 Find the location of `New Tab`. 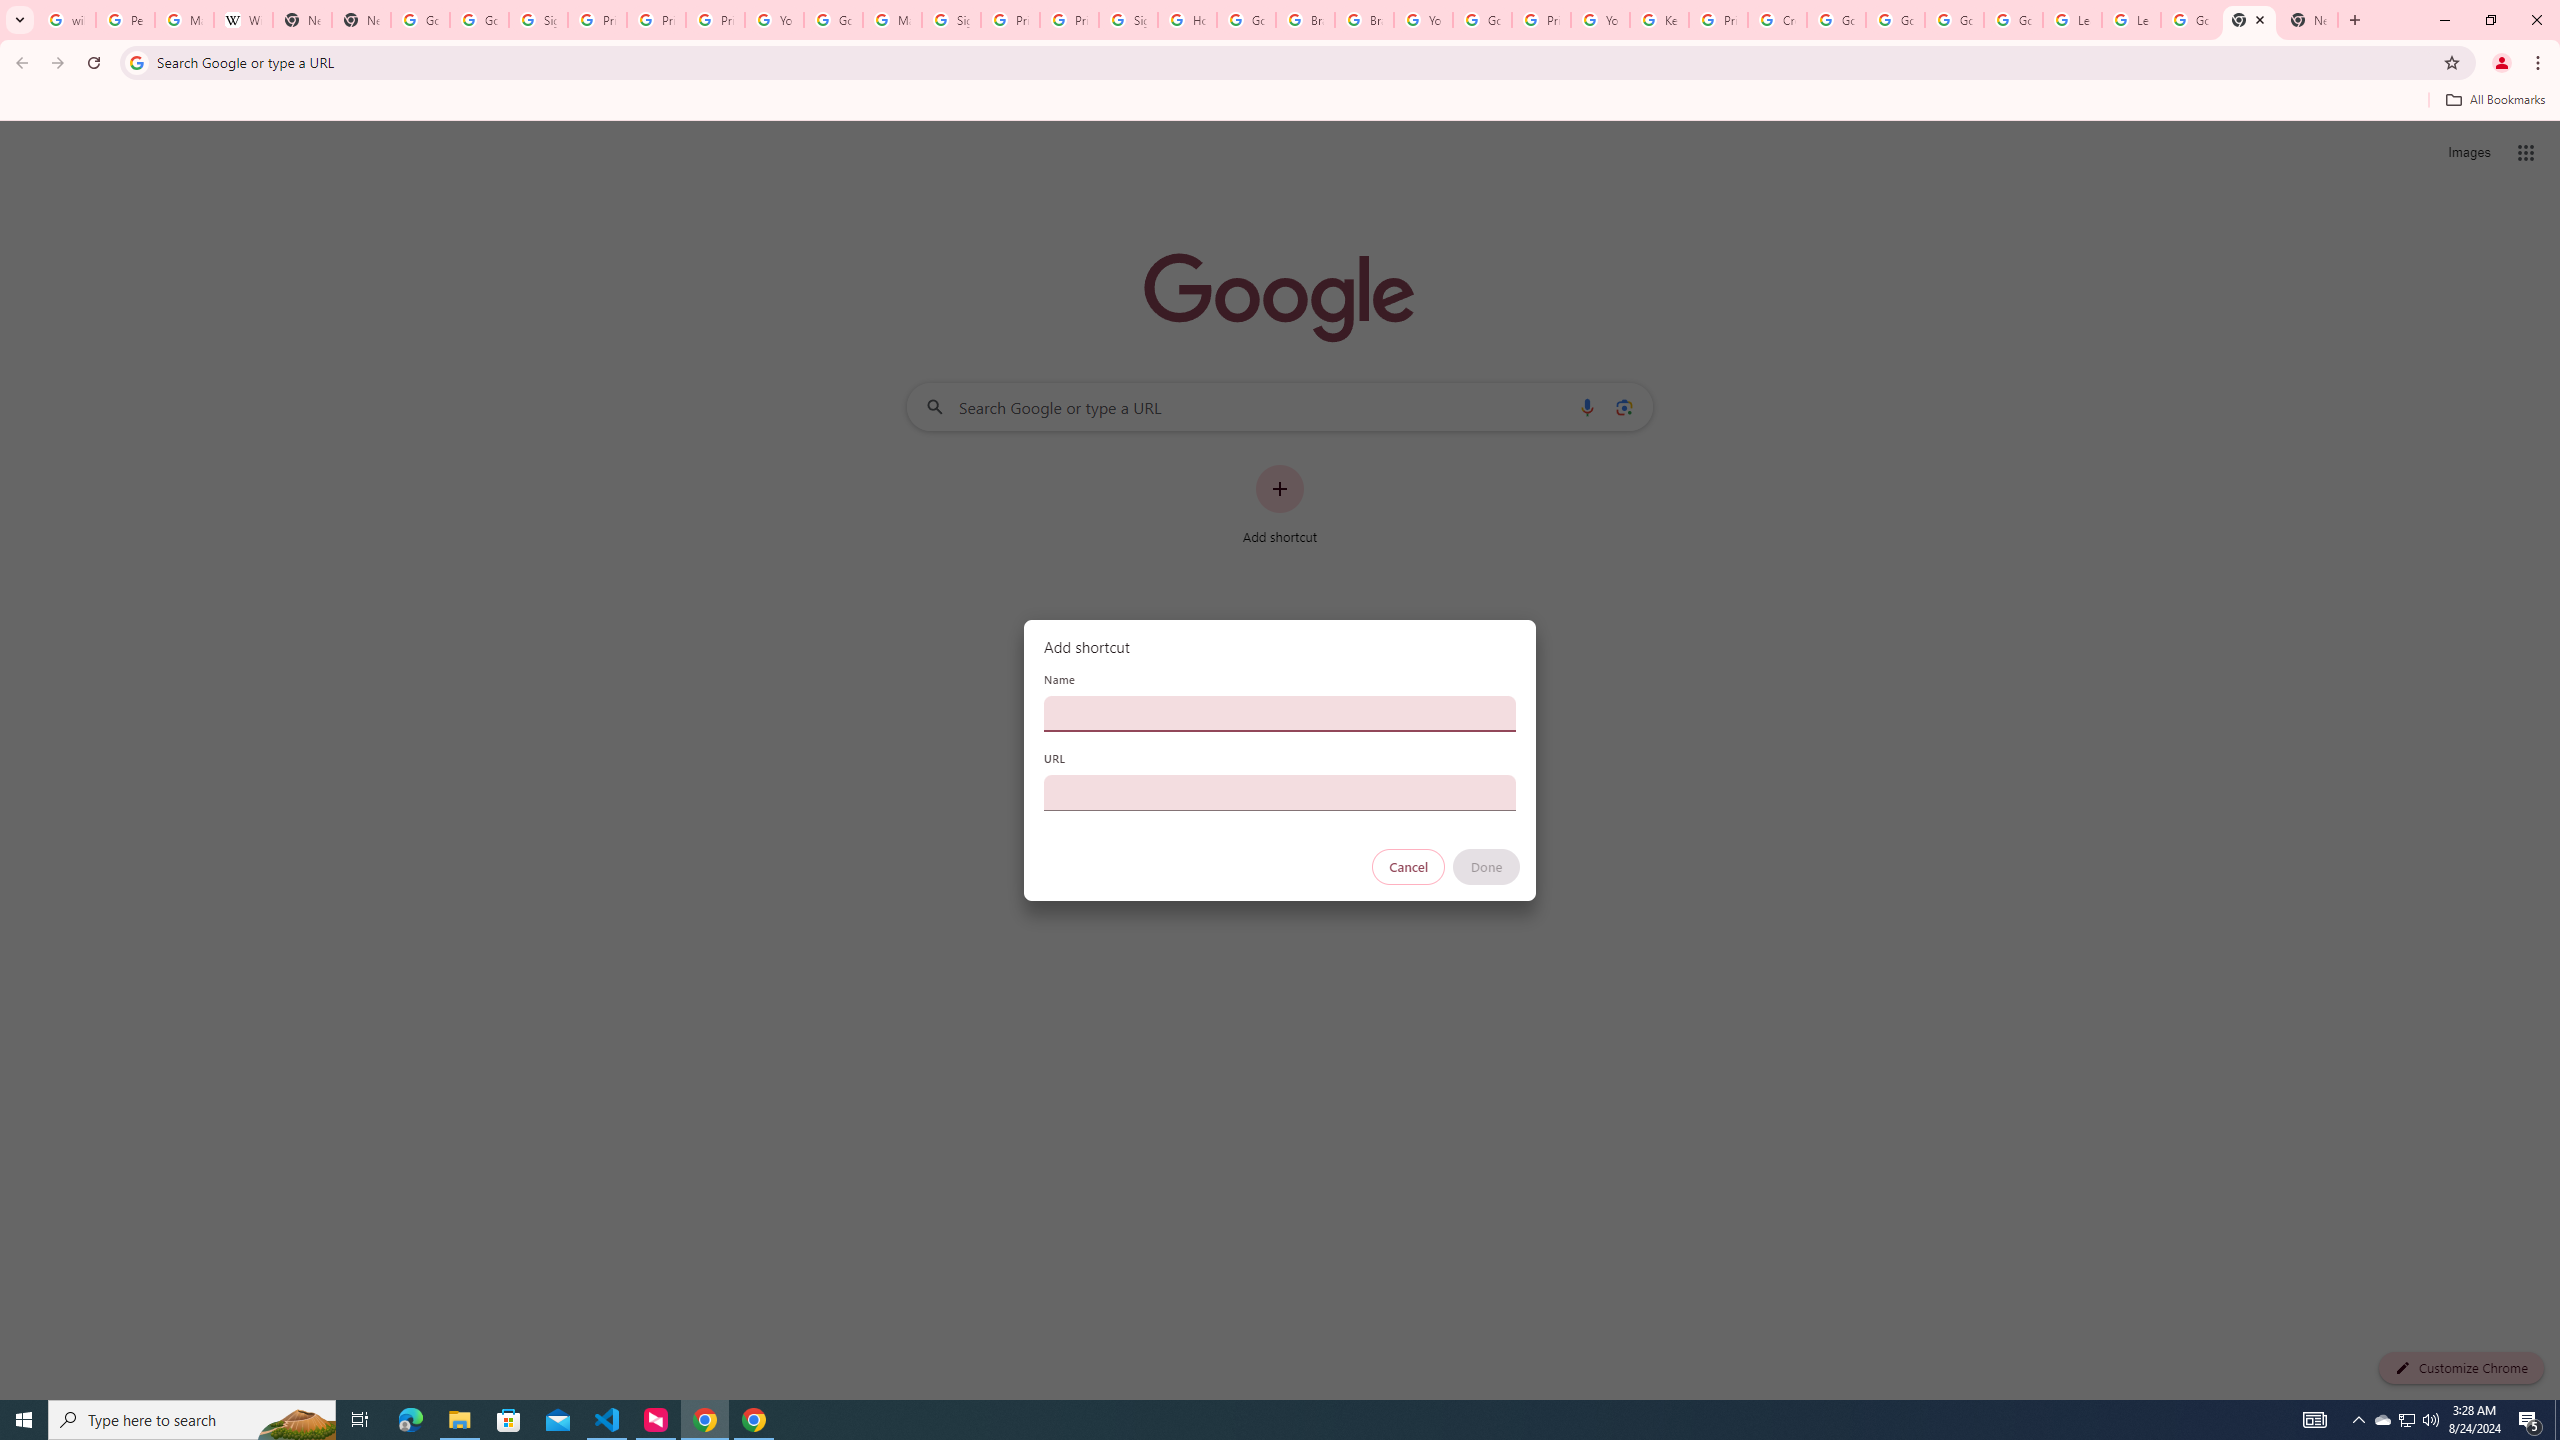

New Tab is located at coordinates (2308, 20).